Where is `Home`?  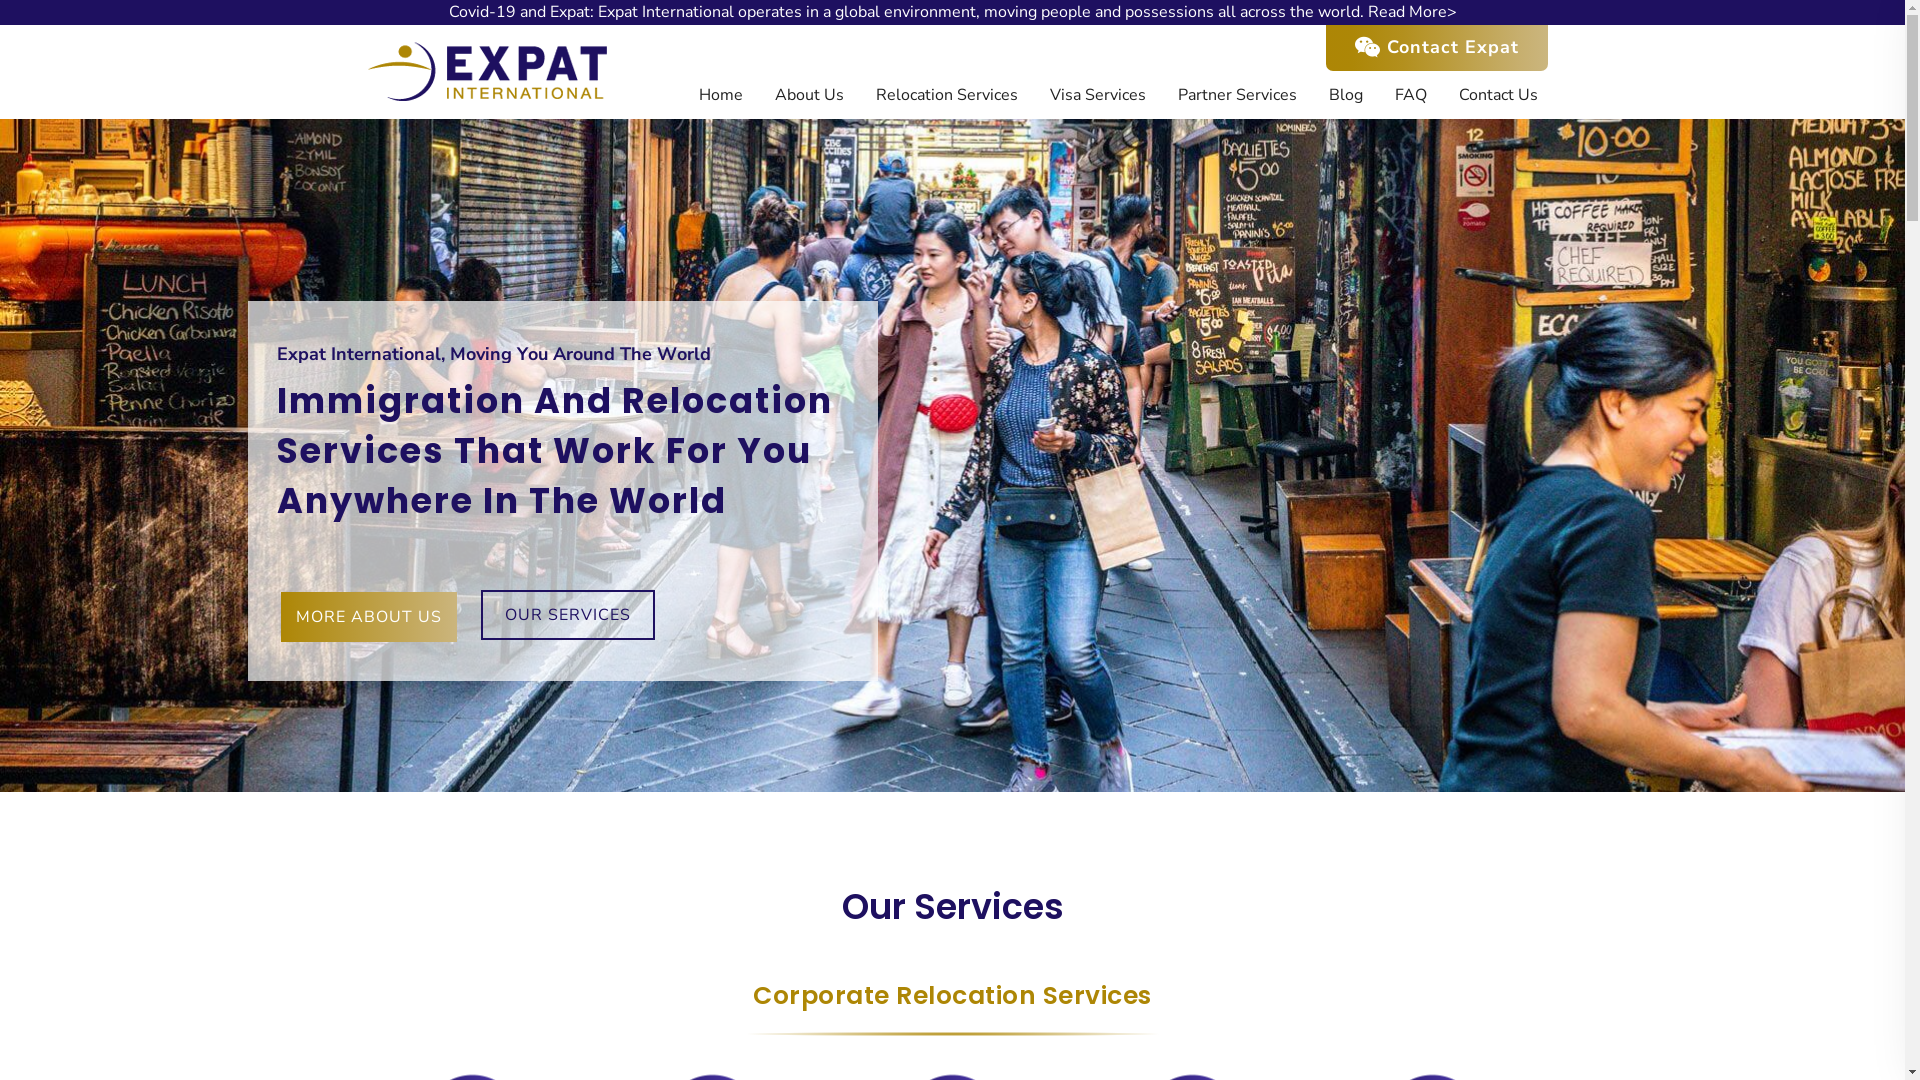
Home is located at coordinates (720, 95).